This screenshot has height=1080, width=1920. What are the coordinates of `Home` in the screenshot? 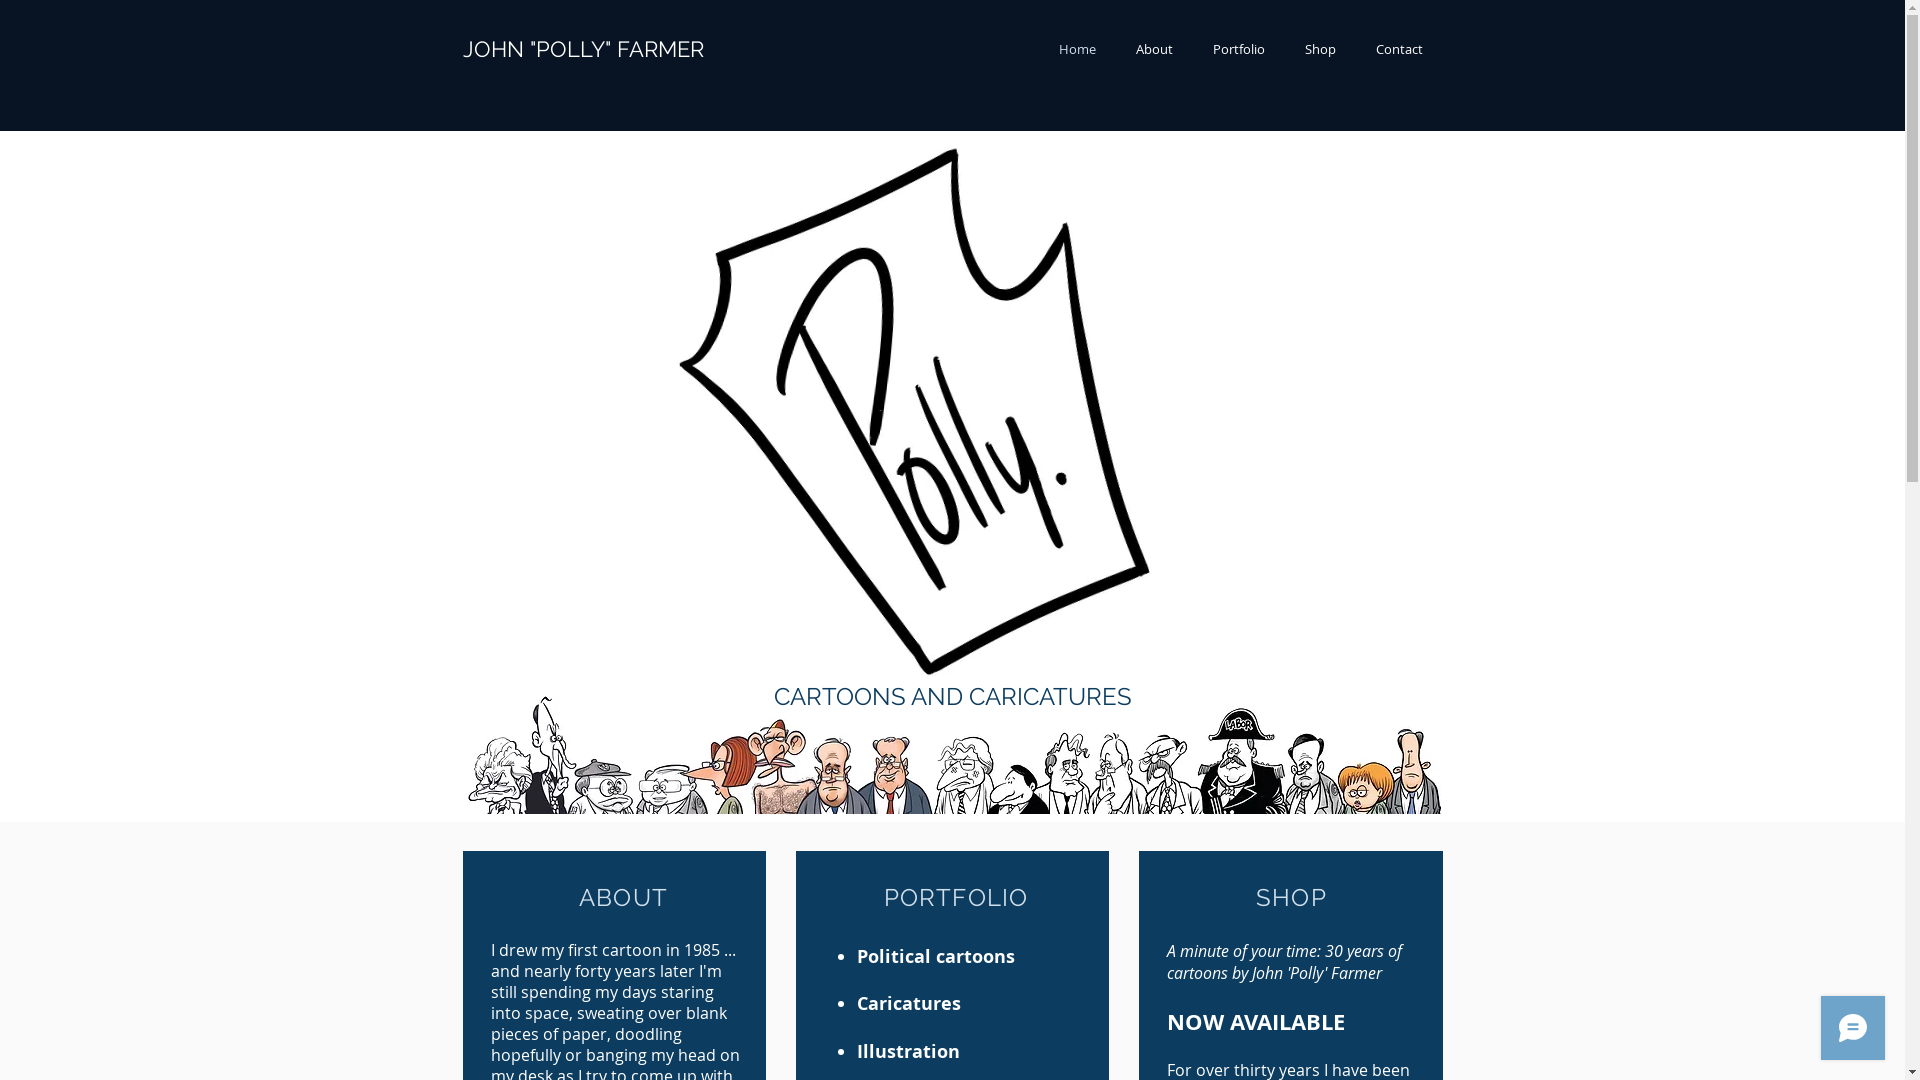 It's located at (1076, 50).